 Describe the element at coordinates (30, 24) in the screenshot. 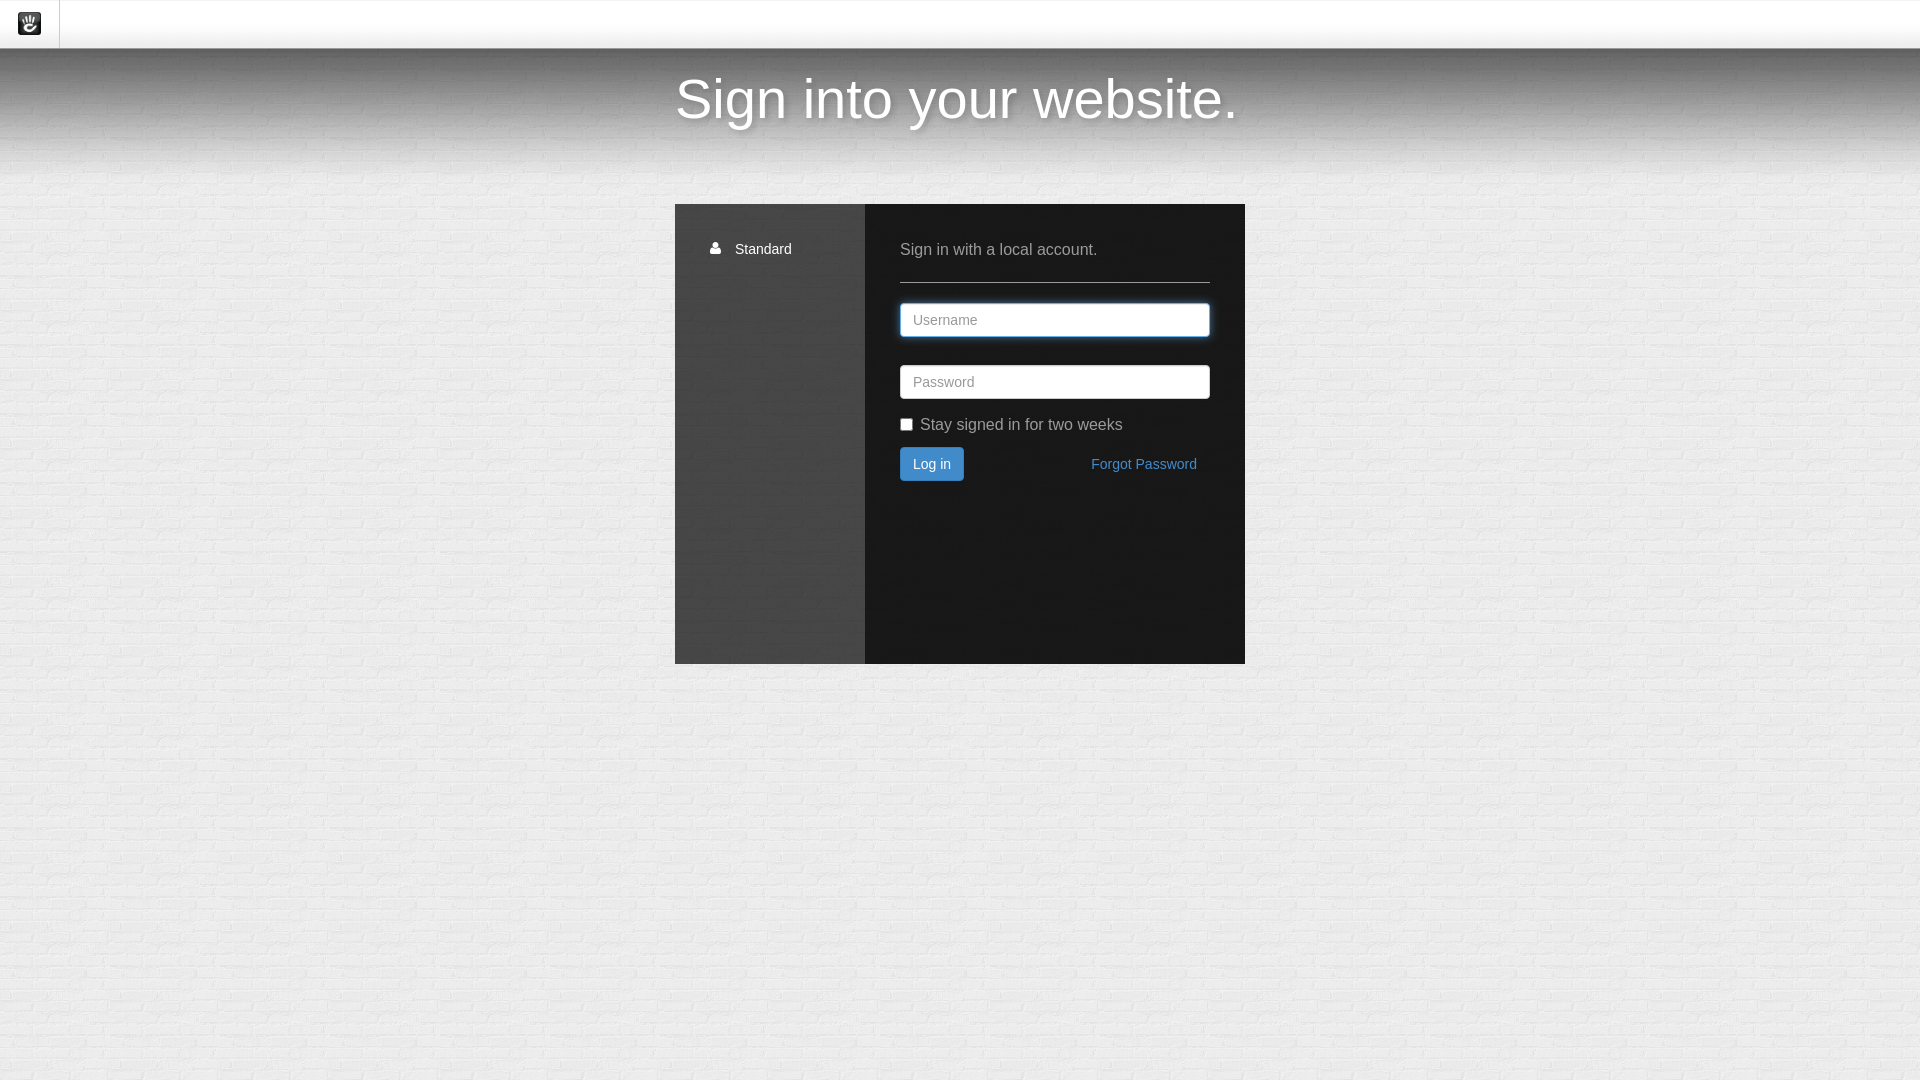

I see `concrete5` at that location.